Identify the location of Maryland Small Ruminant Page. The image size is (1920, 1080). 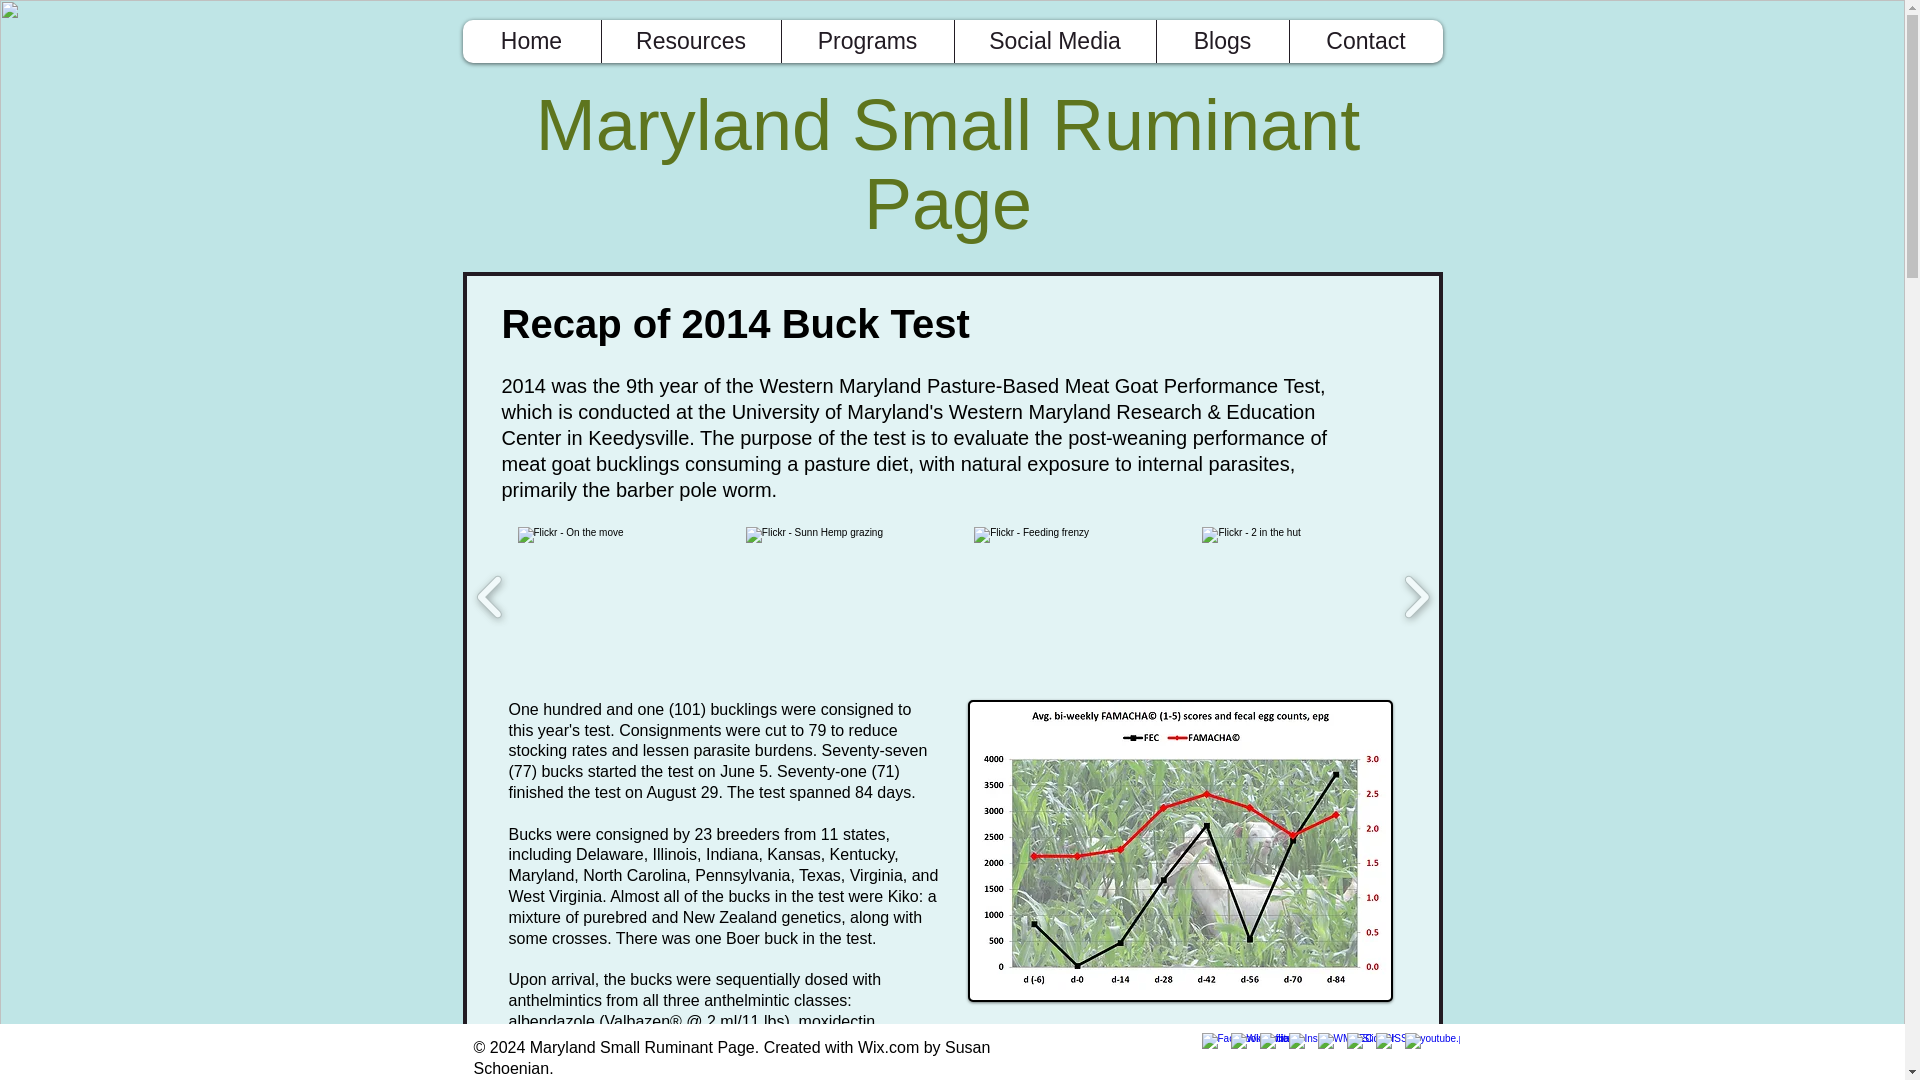
(947, 166).